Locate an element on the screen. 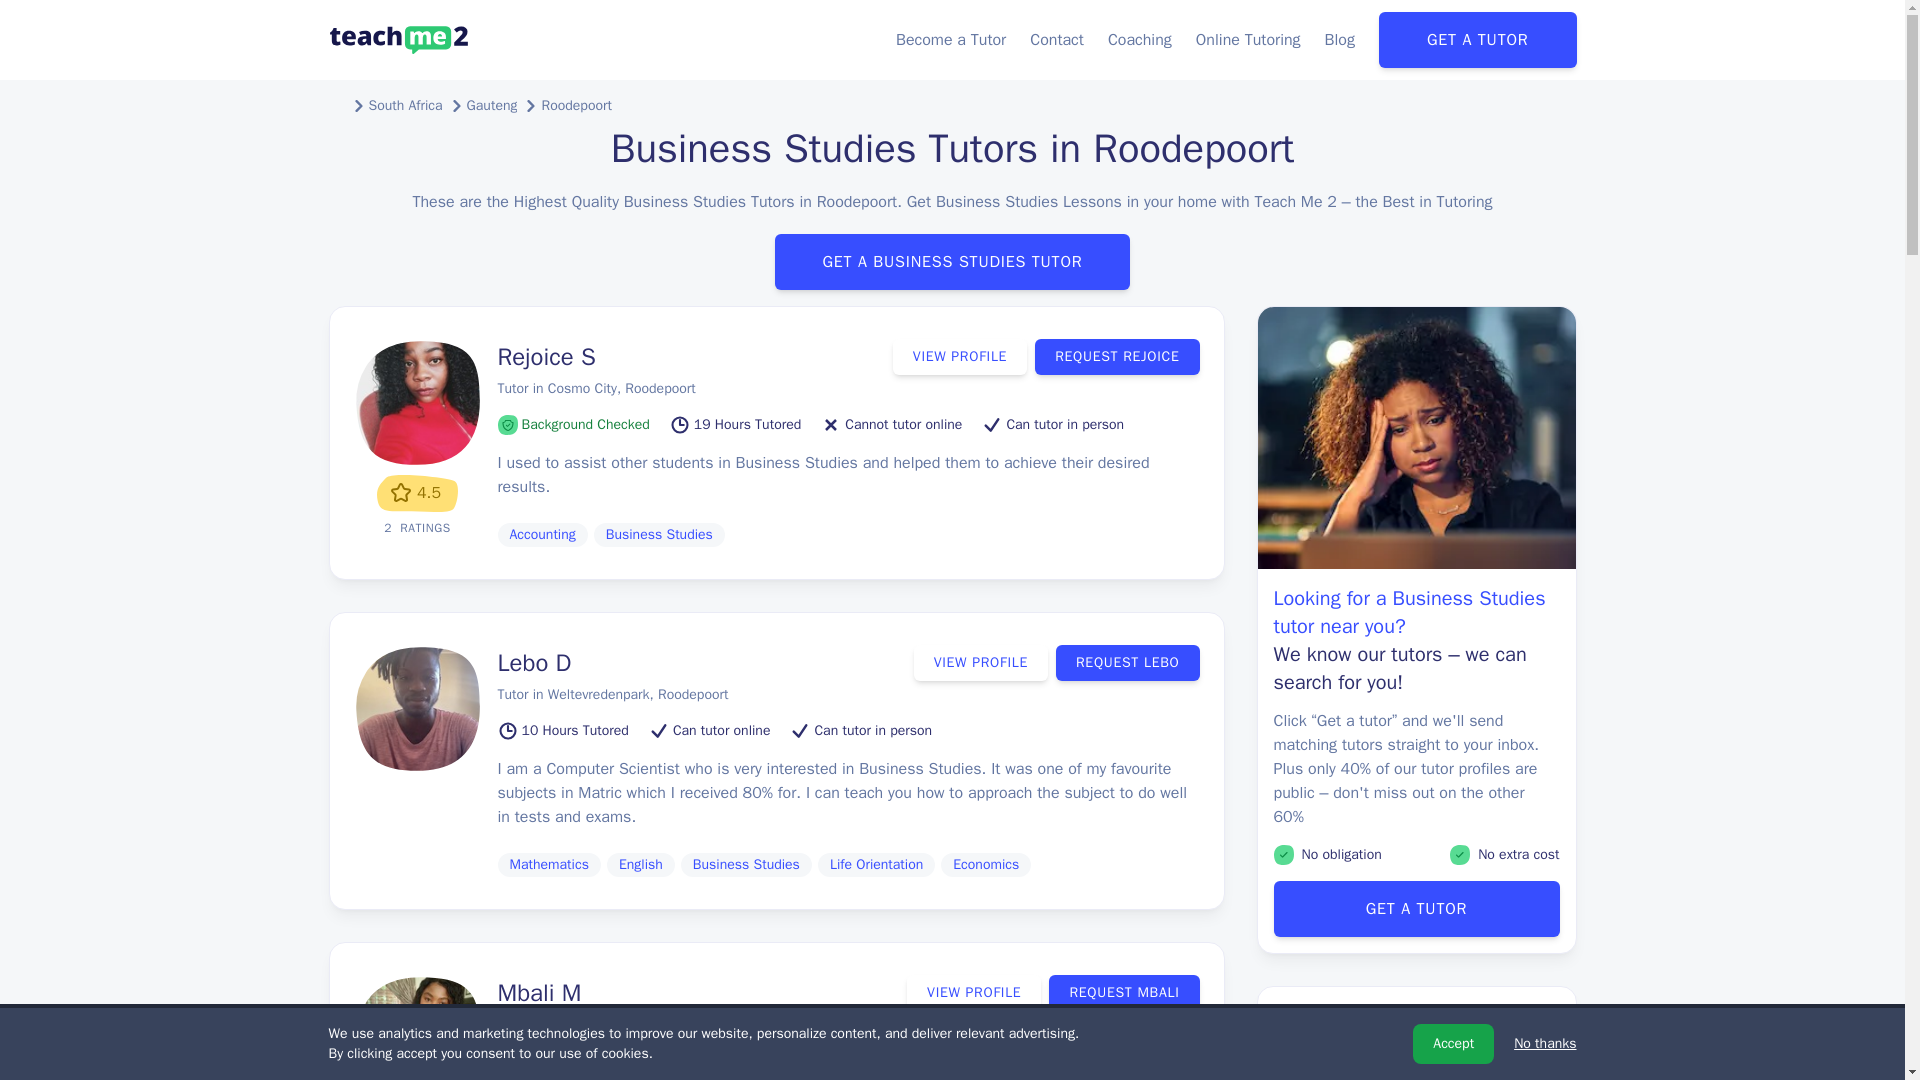 The width and height of the screenshot is (1920, 1080). Coaching is located at coordinates (1139, 40).